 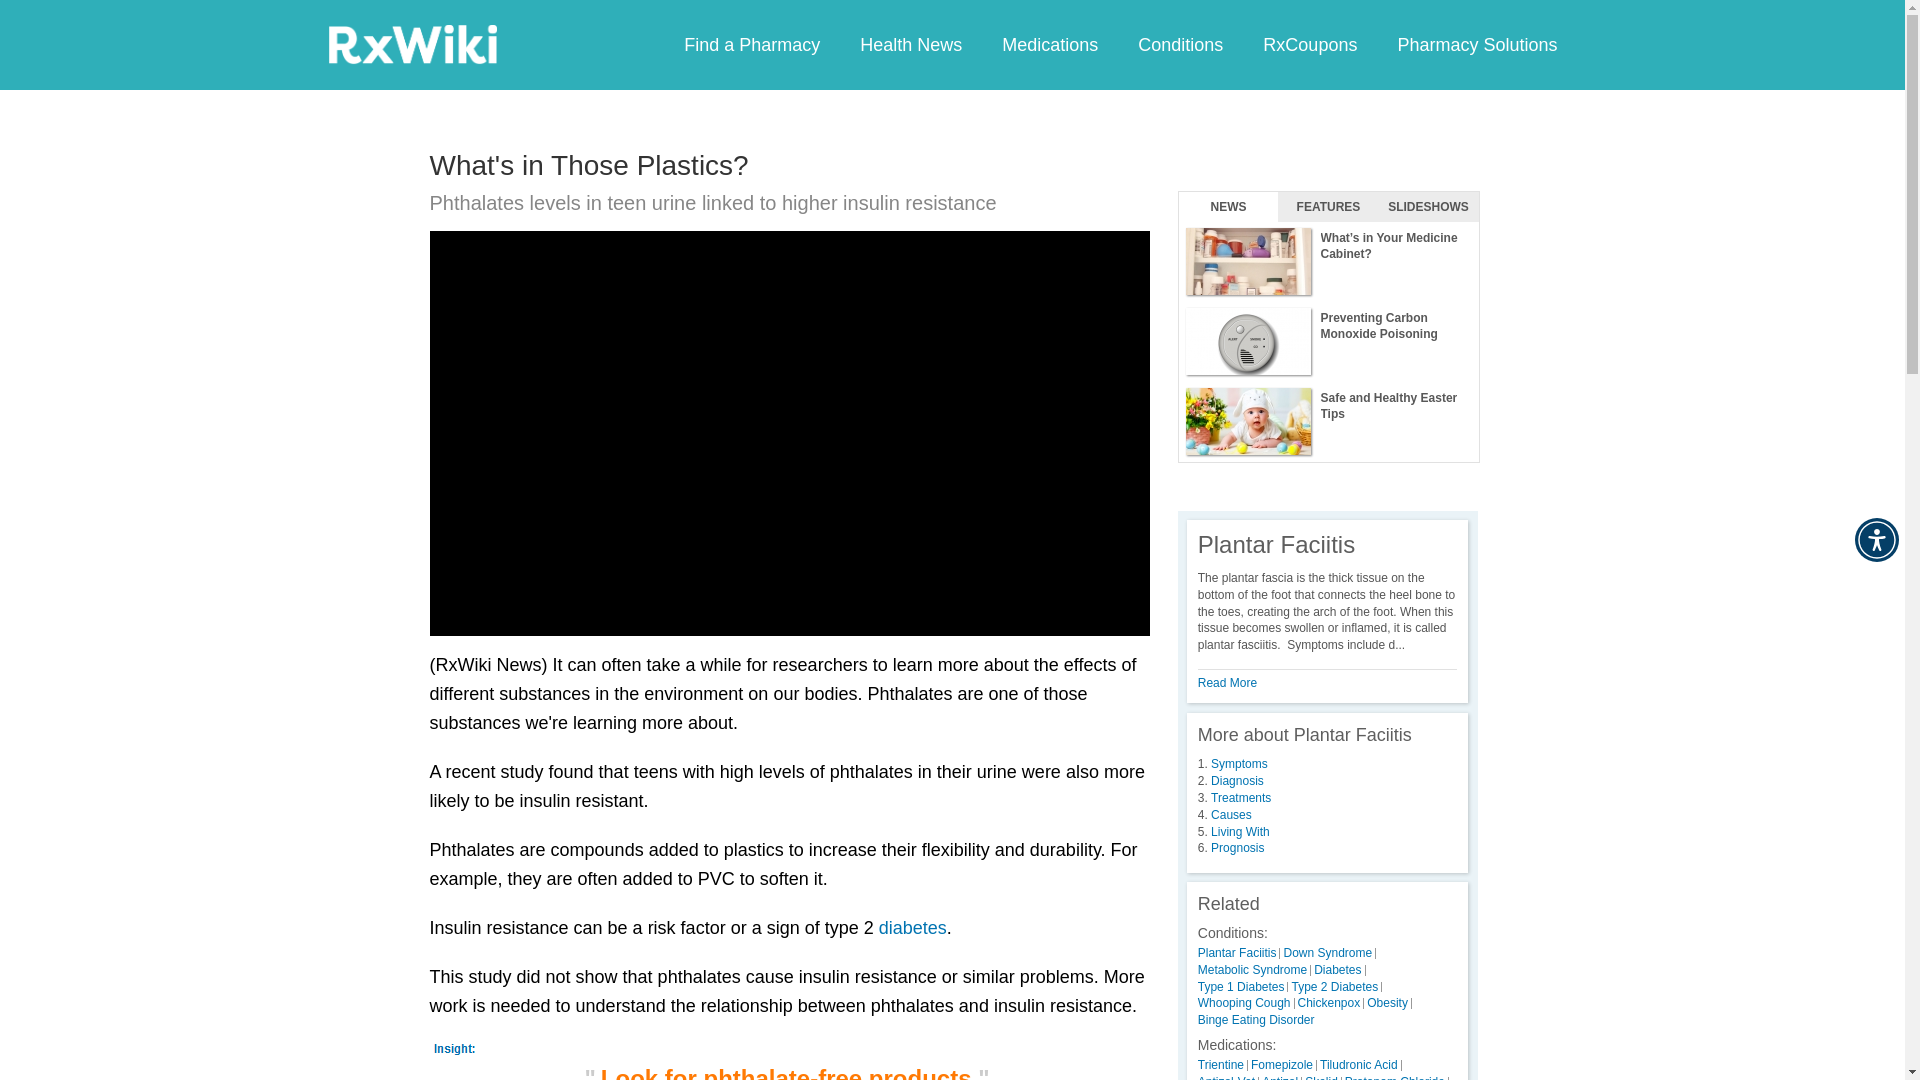 I want to click on Find a Pharmacy, so click(x=752, y=44).